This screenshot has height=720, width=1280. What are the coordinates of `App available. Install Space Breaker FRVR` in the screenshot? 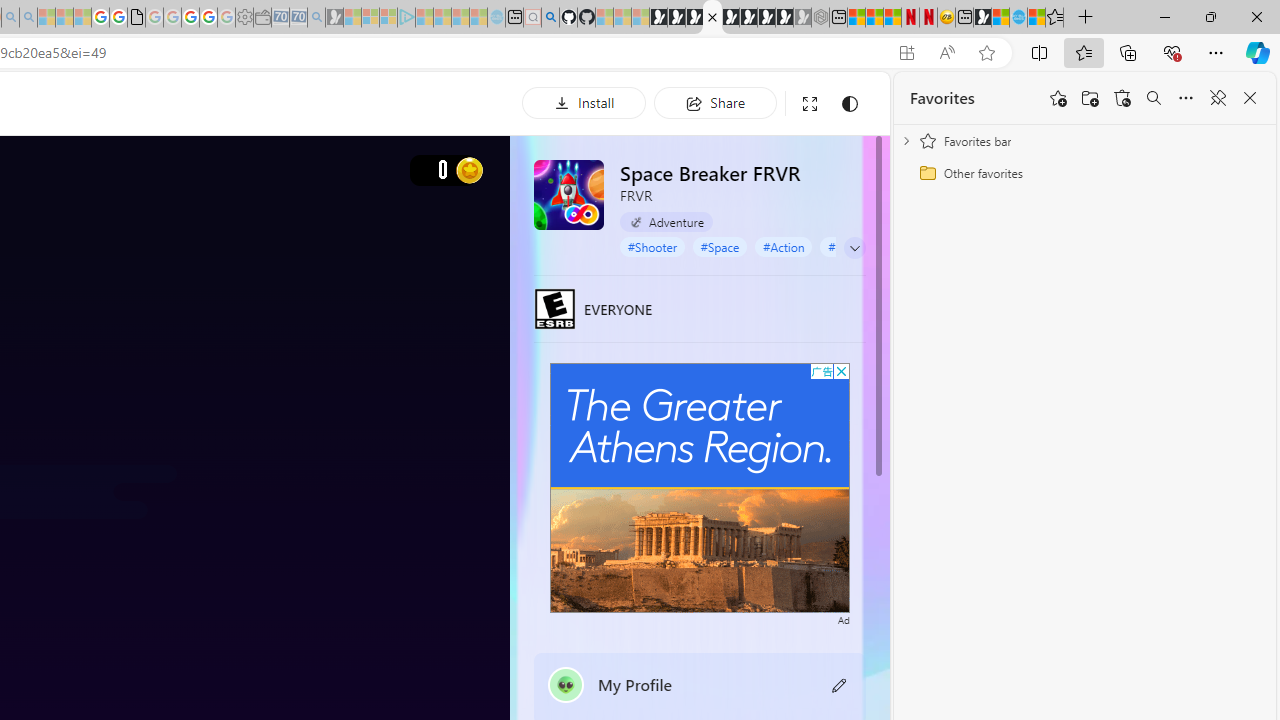 It's located at (906, 53).